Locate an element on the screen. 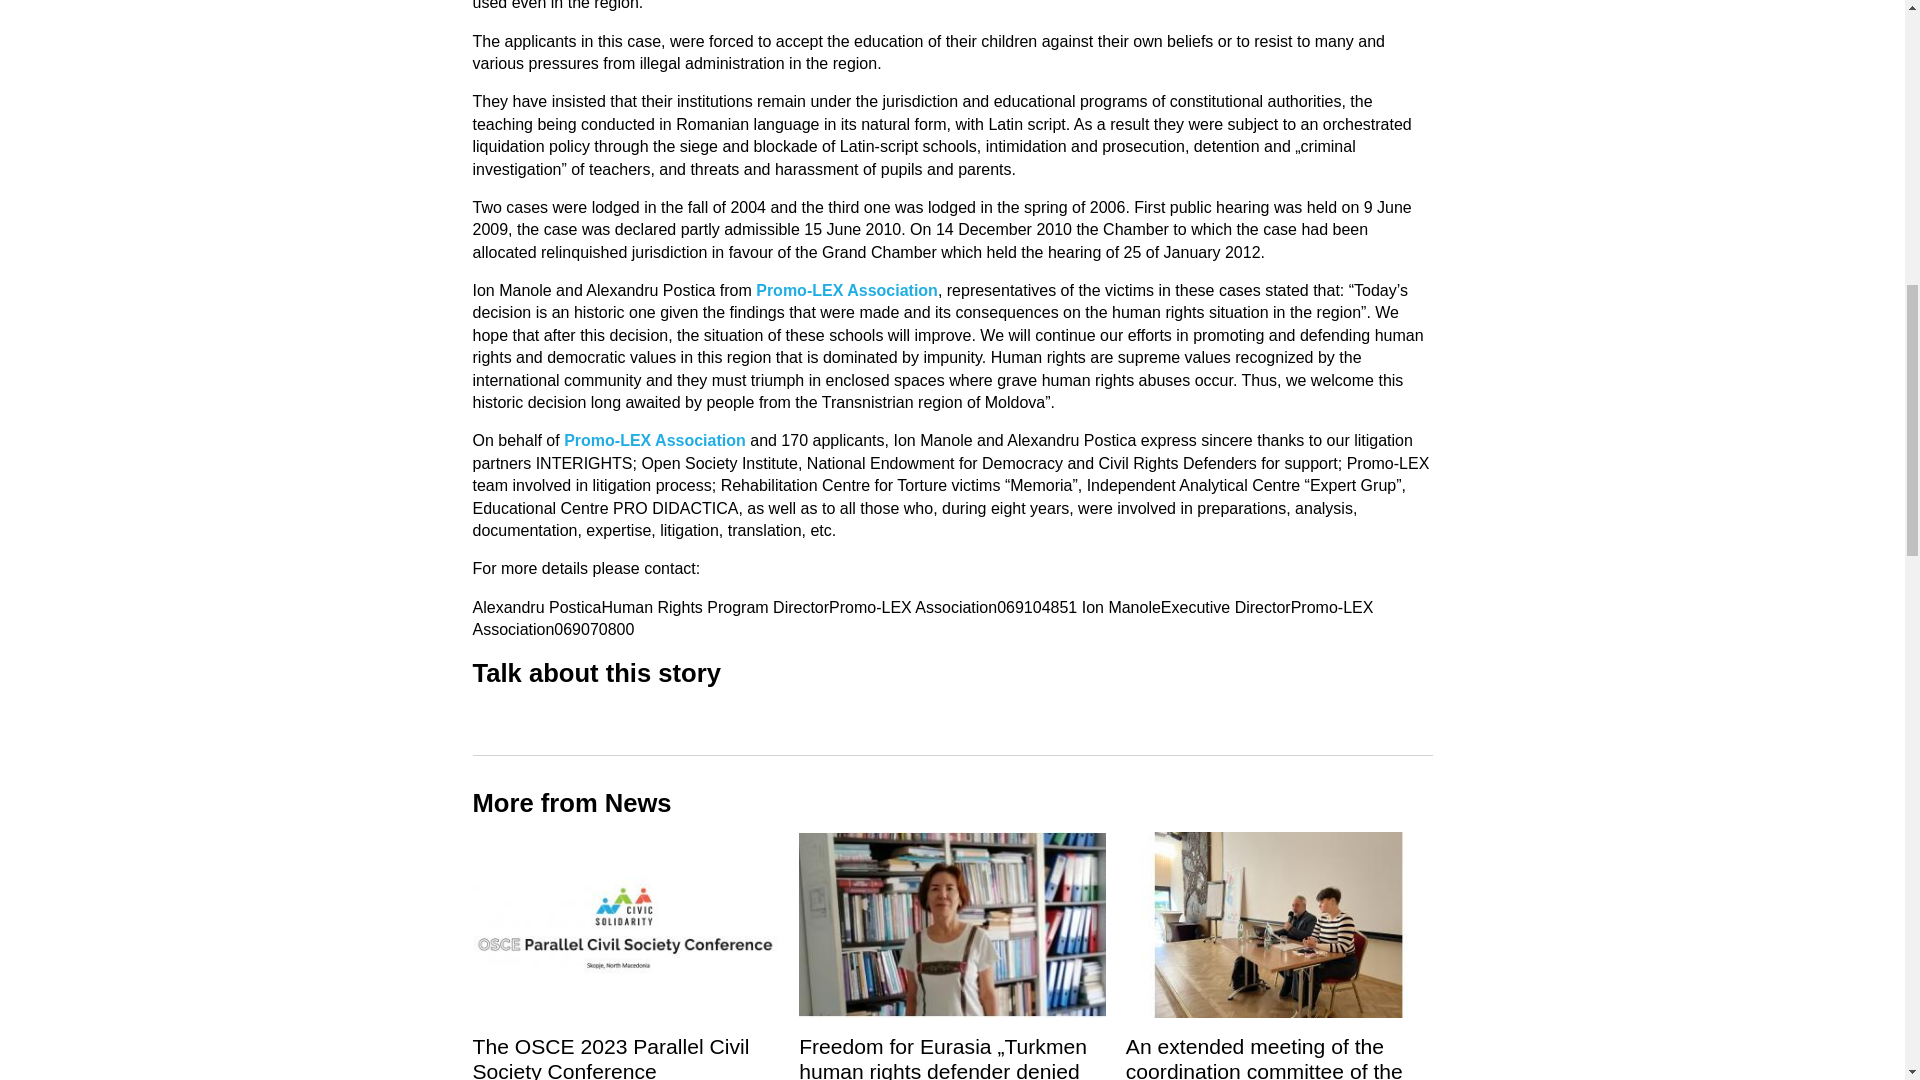  More from News is located at coordinates (571, 802).